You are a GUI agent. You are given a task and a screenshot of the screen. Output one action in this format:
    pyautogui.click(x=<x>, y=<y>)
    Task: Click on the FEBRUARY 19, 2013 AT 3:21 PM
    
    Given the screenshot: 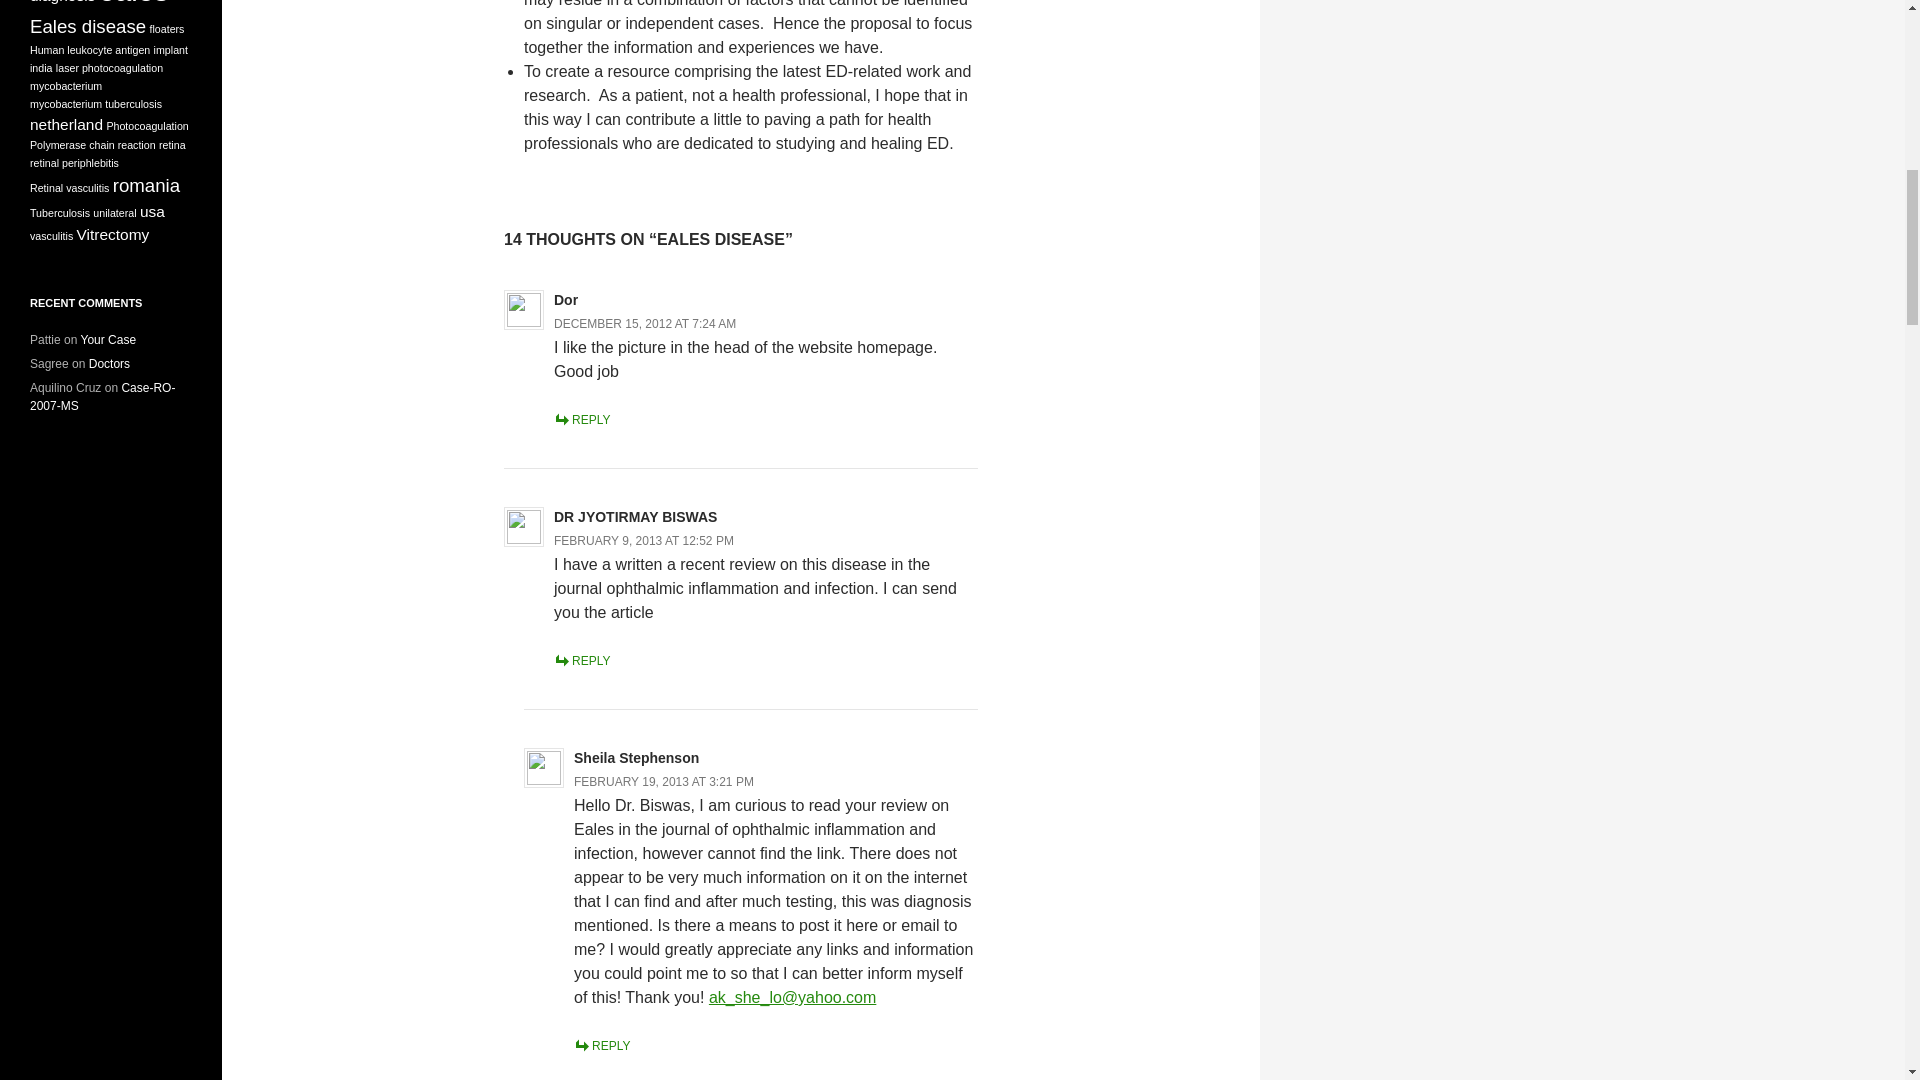 What is the action you would take?
    pyautogui.click(x=664, y=782)
    